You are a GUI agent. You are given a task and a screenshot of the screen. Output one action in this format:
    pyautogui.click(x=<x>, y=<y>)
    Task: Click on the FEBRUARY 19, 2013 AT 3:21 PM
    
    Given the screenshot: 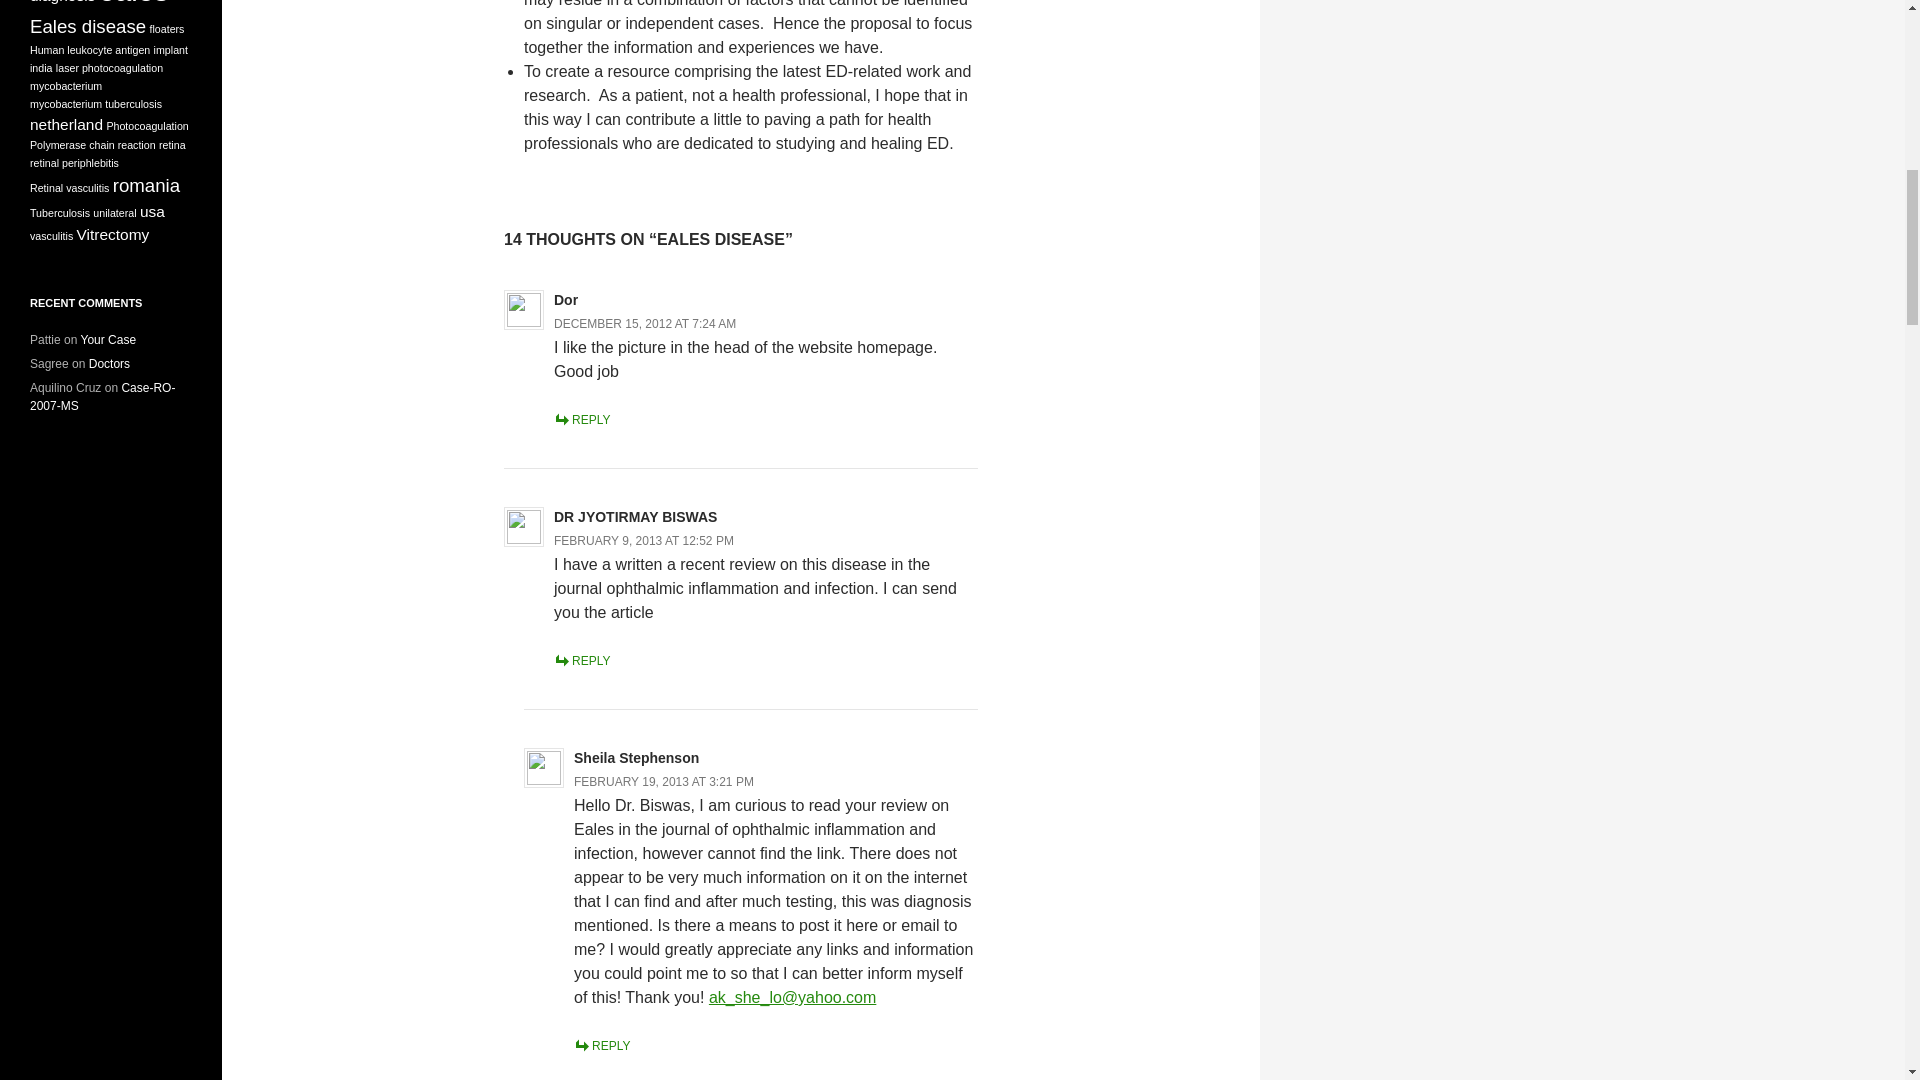 What is the action you would take?
    pyautogui.click(x=664, y=782)
    